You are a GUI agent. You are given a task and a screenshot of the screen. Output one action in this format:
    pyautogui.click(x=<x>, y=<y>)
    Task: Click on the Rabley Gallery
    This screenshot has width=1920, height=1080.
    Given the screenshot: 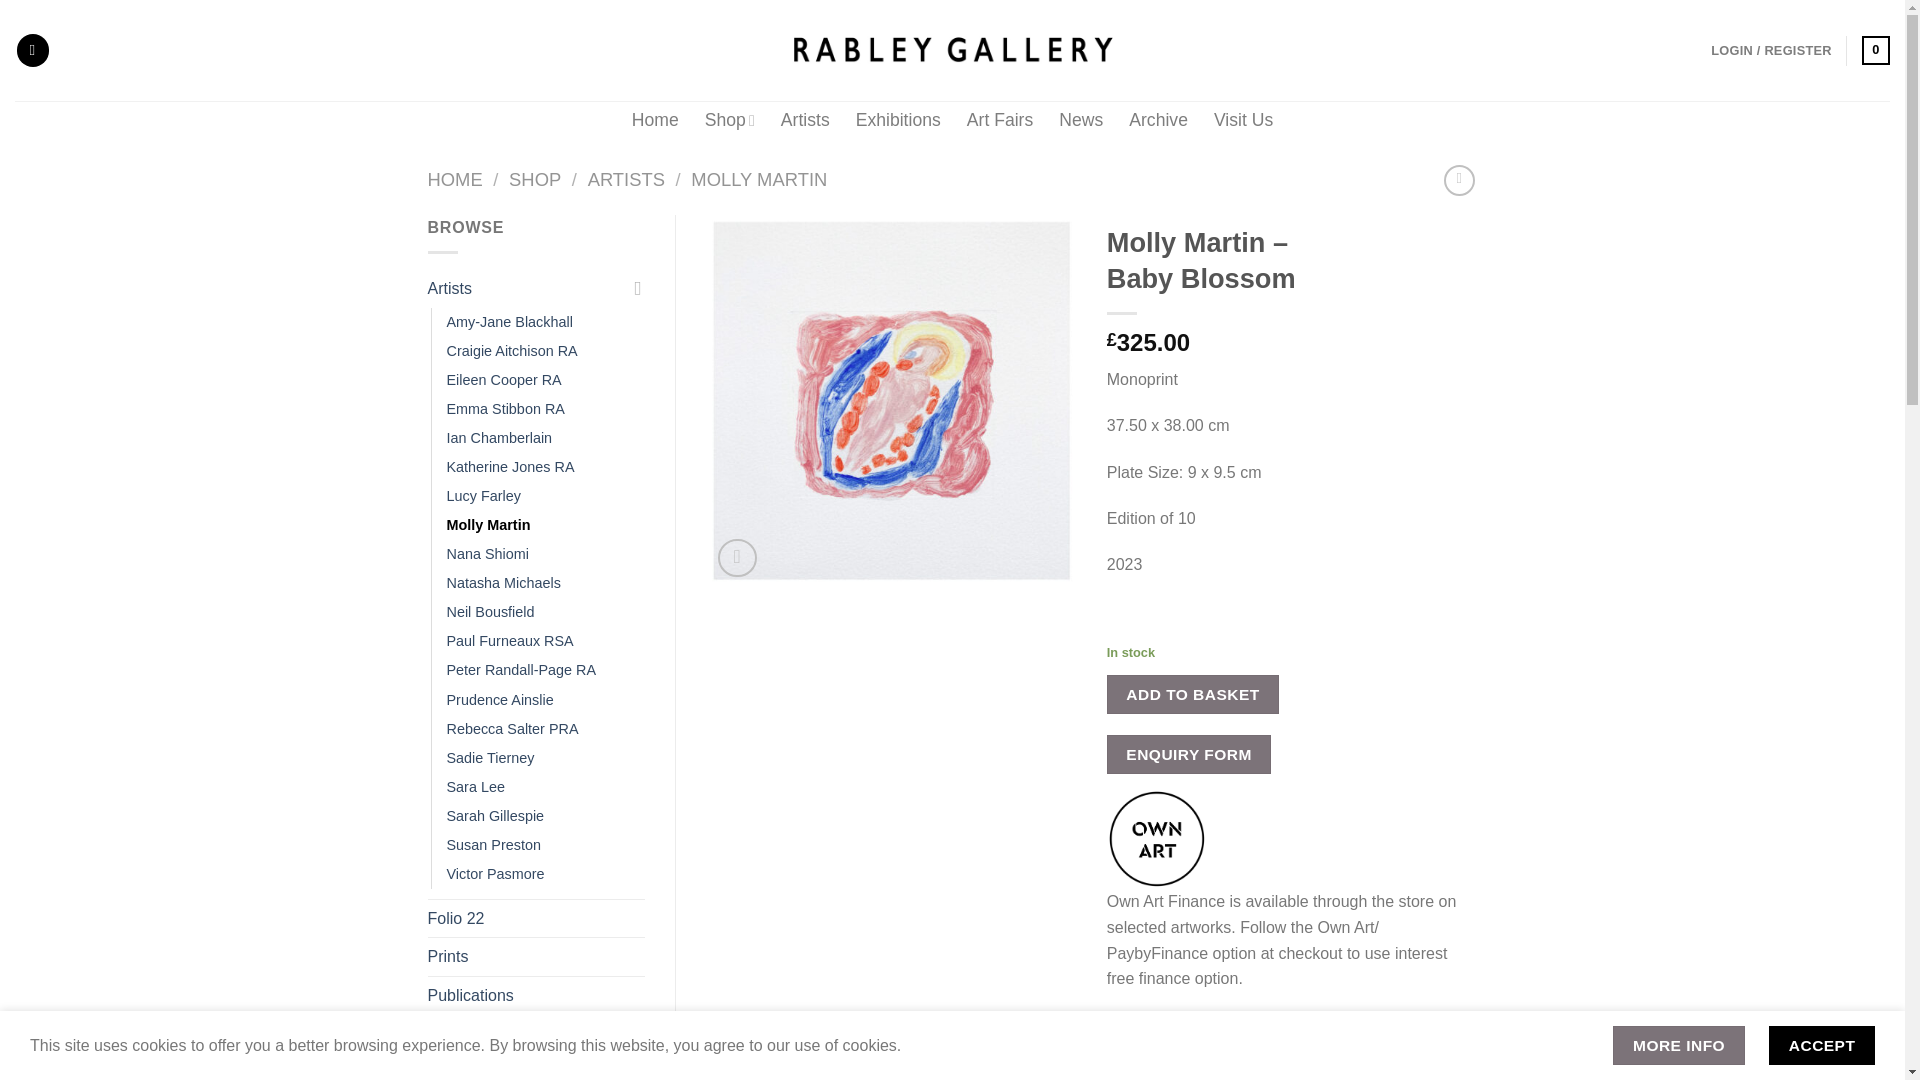 What is the action you would take?
    pyautogui.click(x=952, y=50)
    